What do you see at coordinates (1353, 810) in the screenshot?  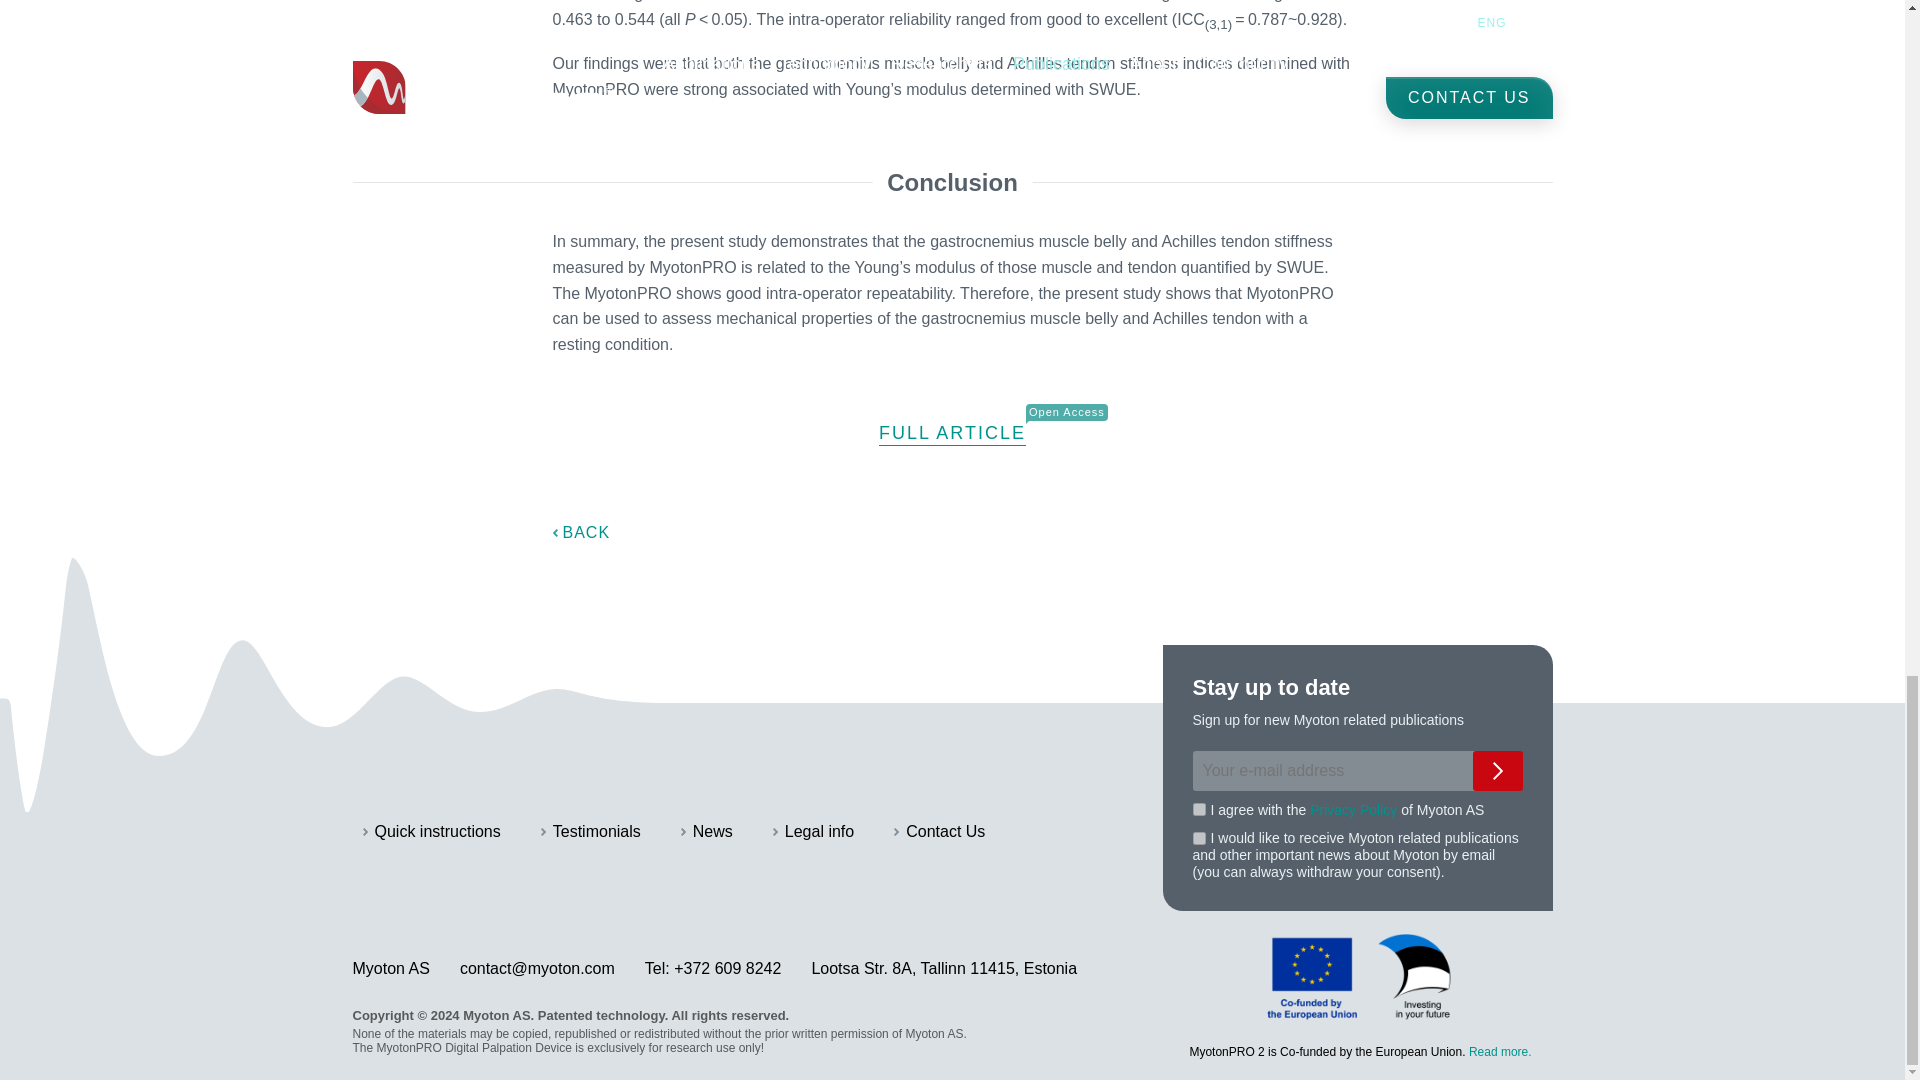 I see `Privacy Policy` at bounding box center [1353, 810].